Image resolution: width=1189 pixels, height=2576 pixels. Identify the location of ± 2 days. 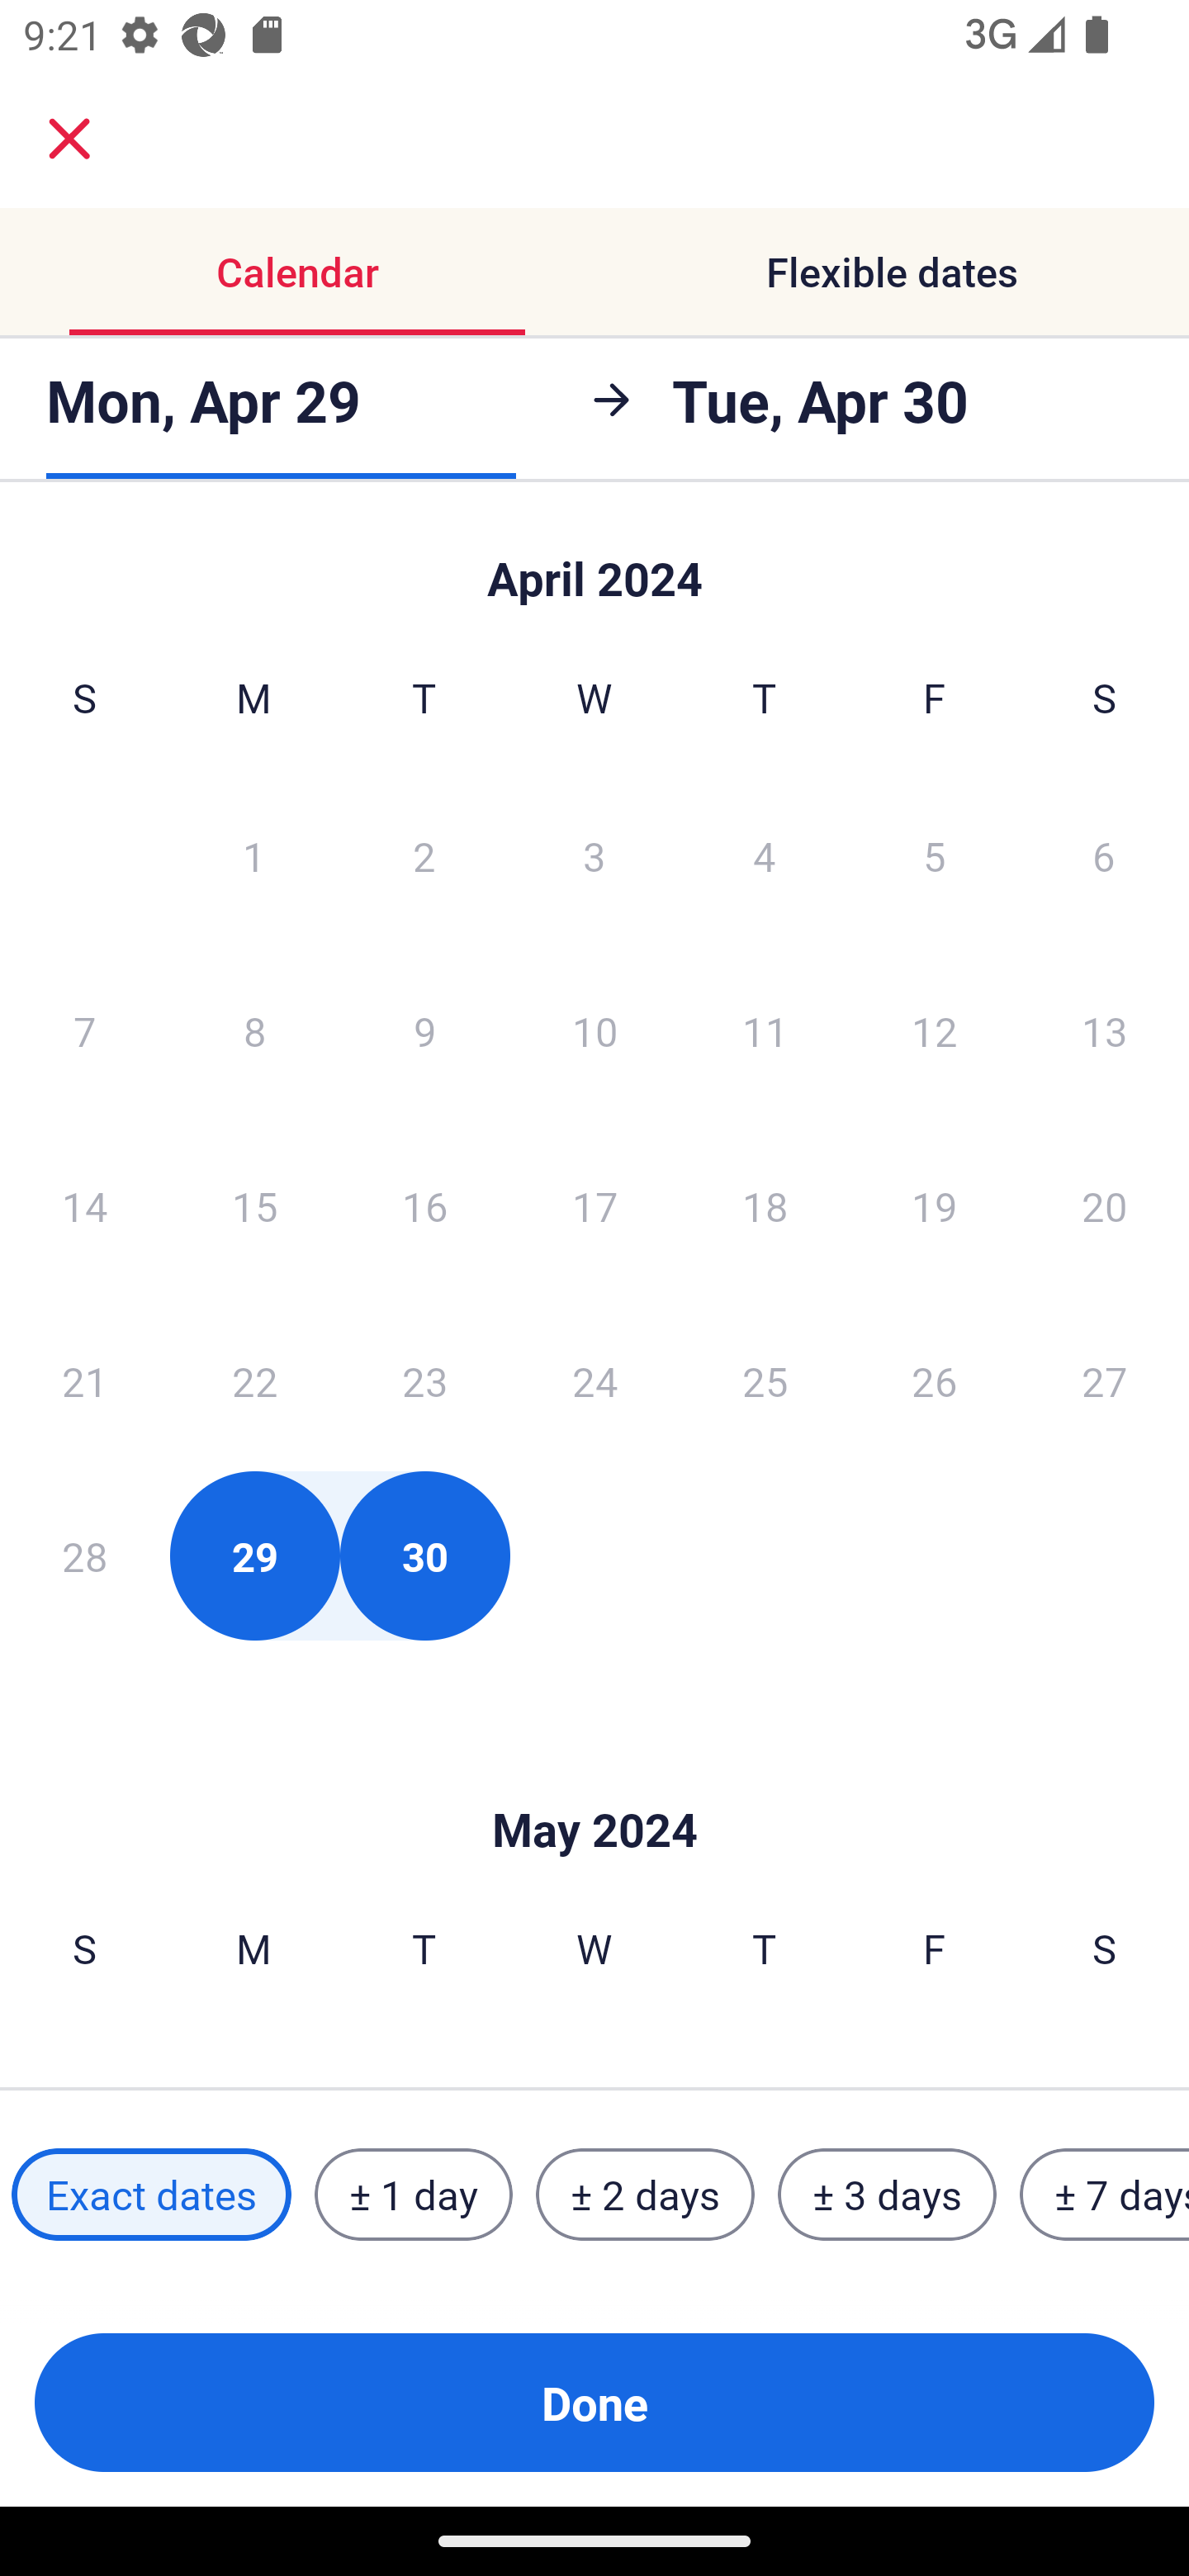
(646, 2195).